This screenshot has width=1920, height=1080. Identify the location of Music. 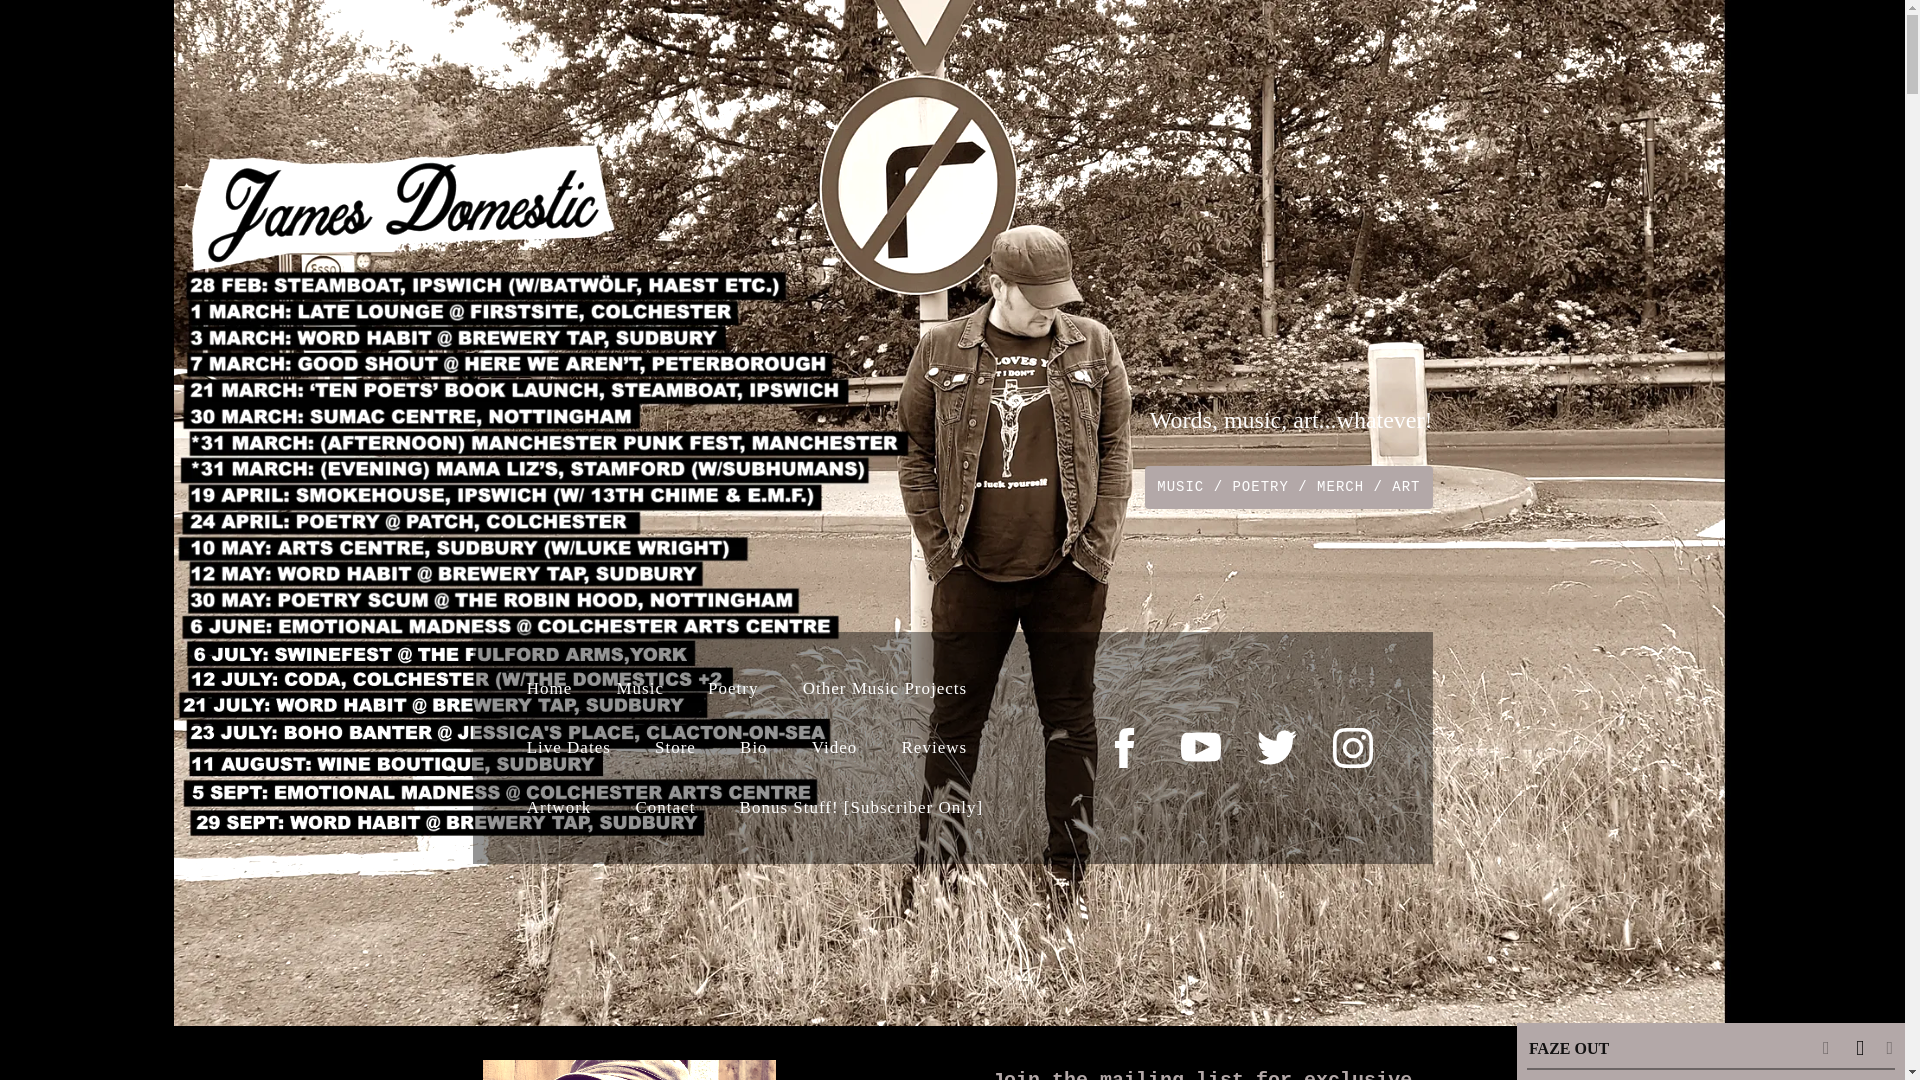
(640, 688).